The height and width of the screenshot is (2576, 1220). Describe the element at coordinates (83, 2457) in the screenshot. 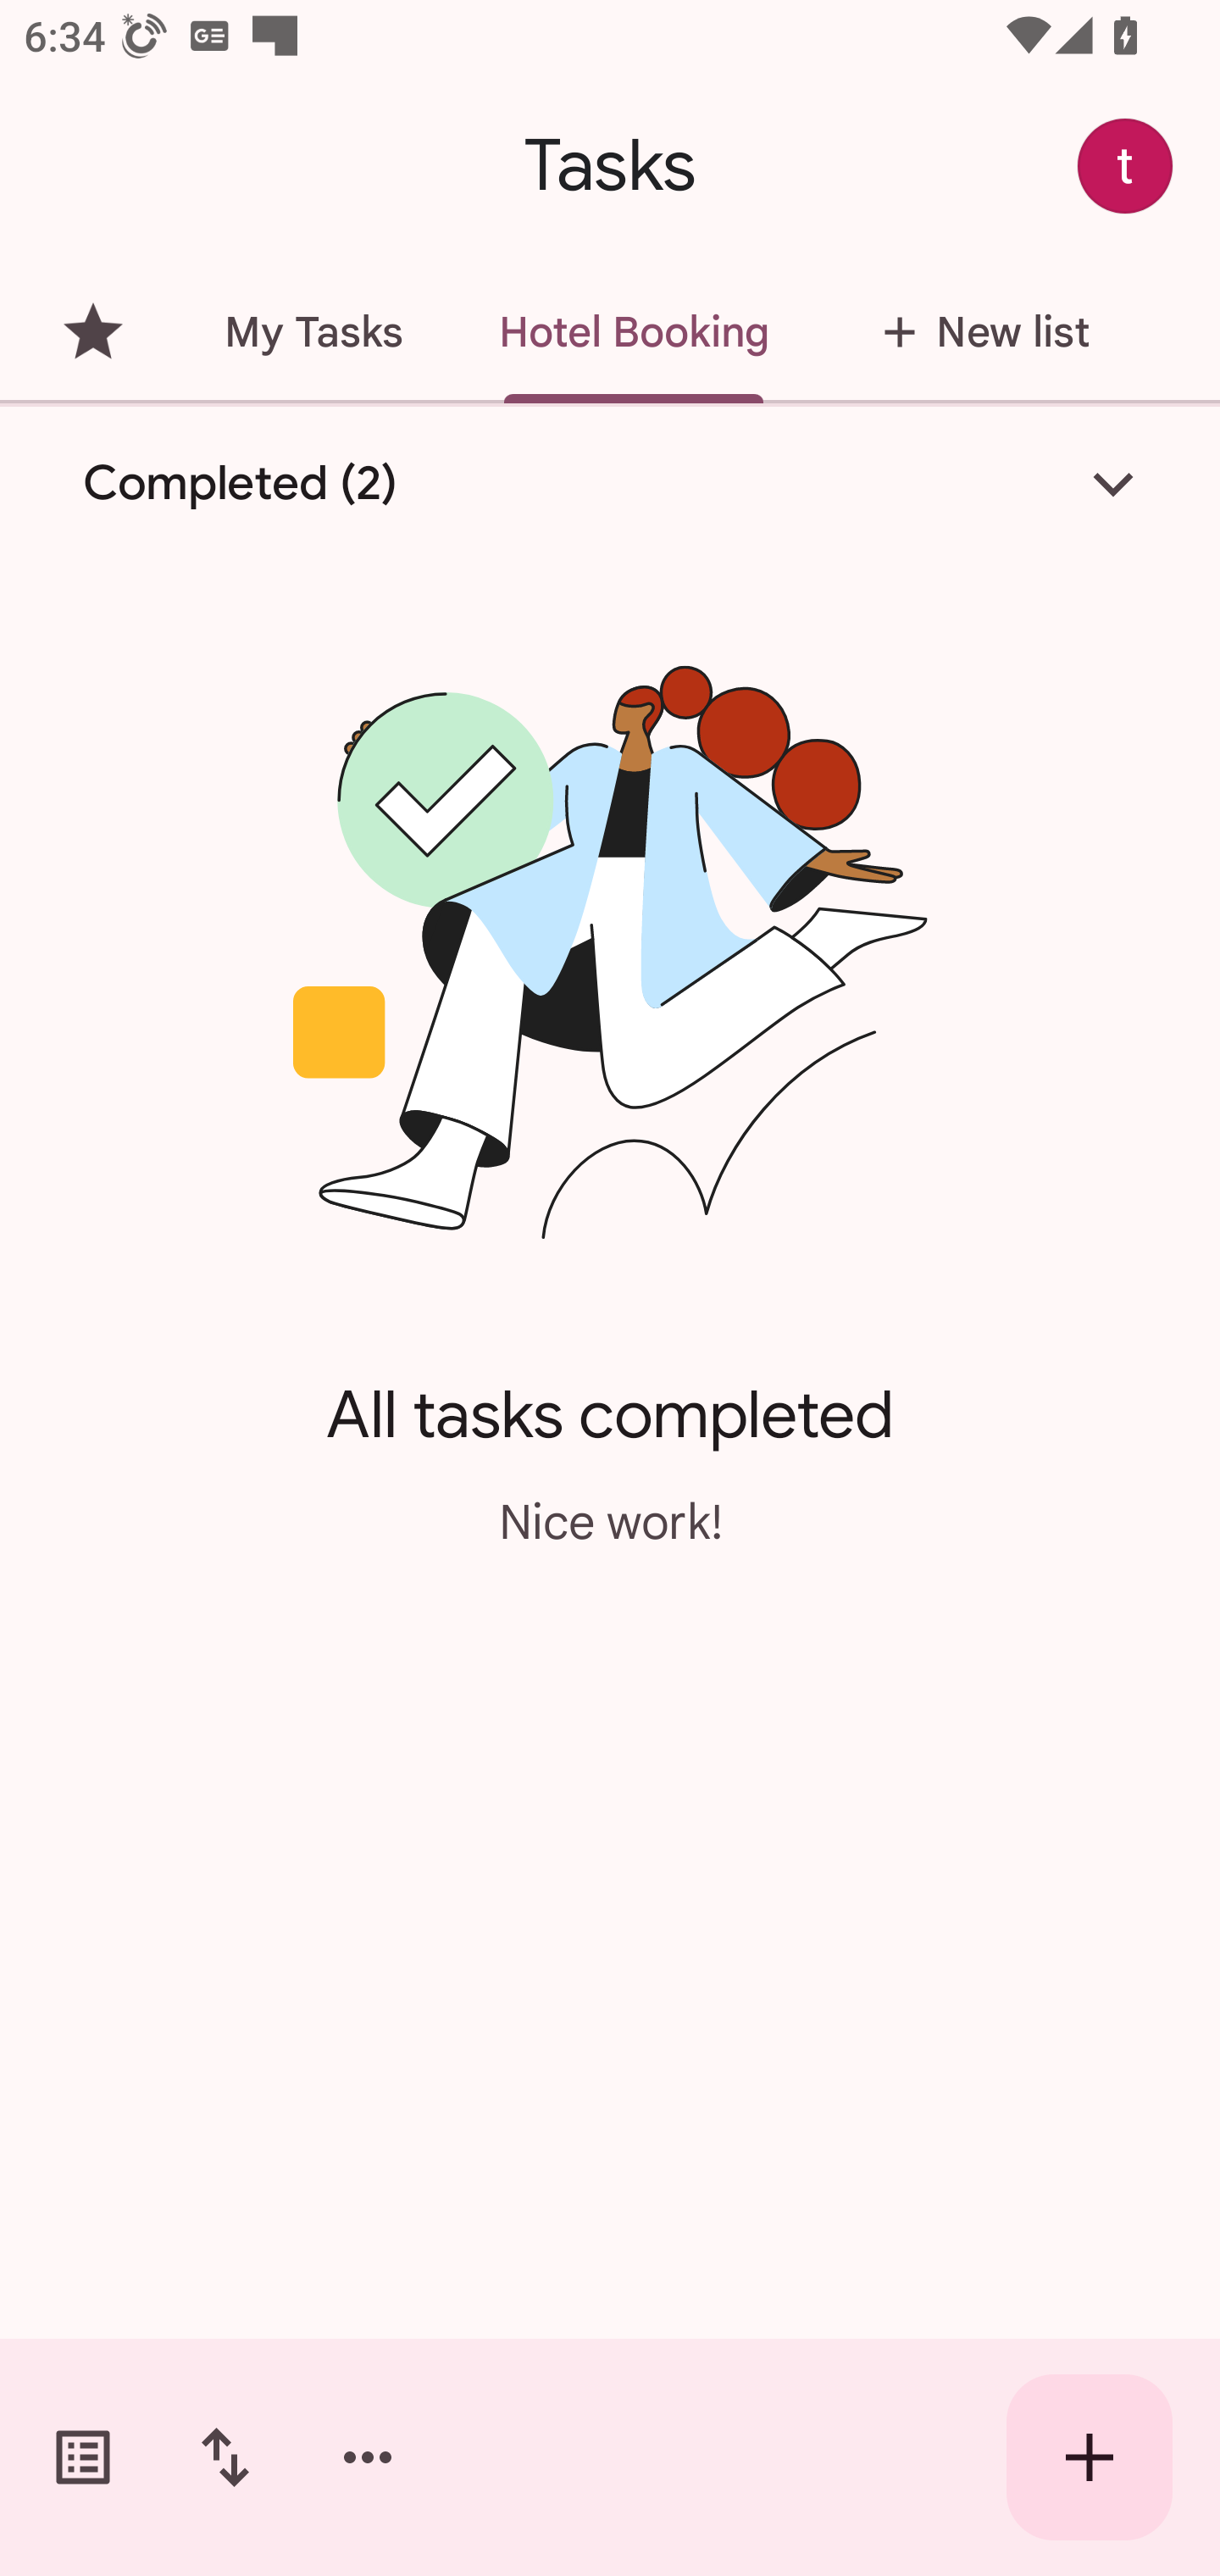

I see `Switch task lists` at that location.